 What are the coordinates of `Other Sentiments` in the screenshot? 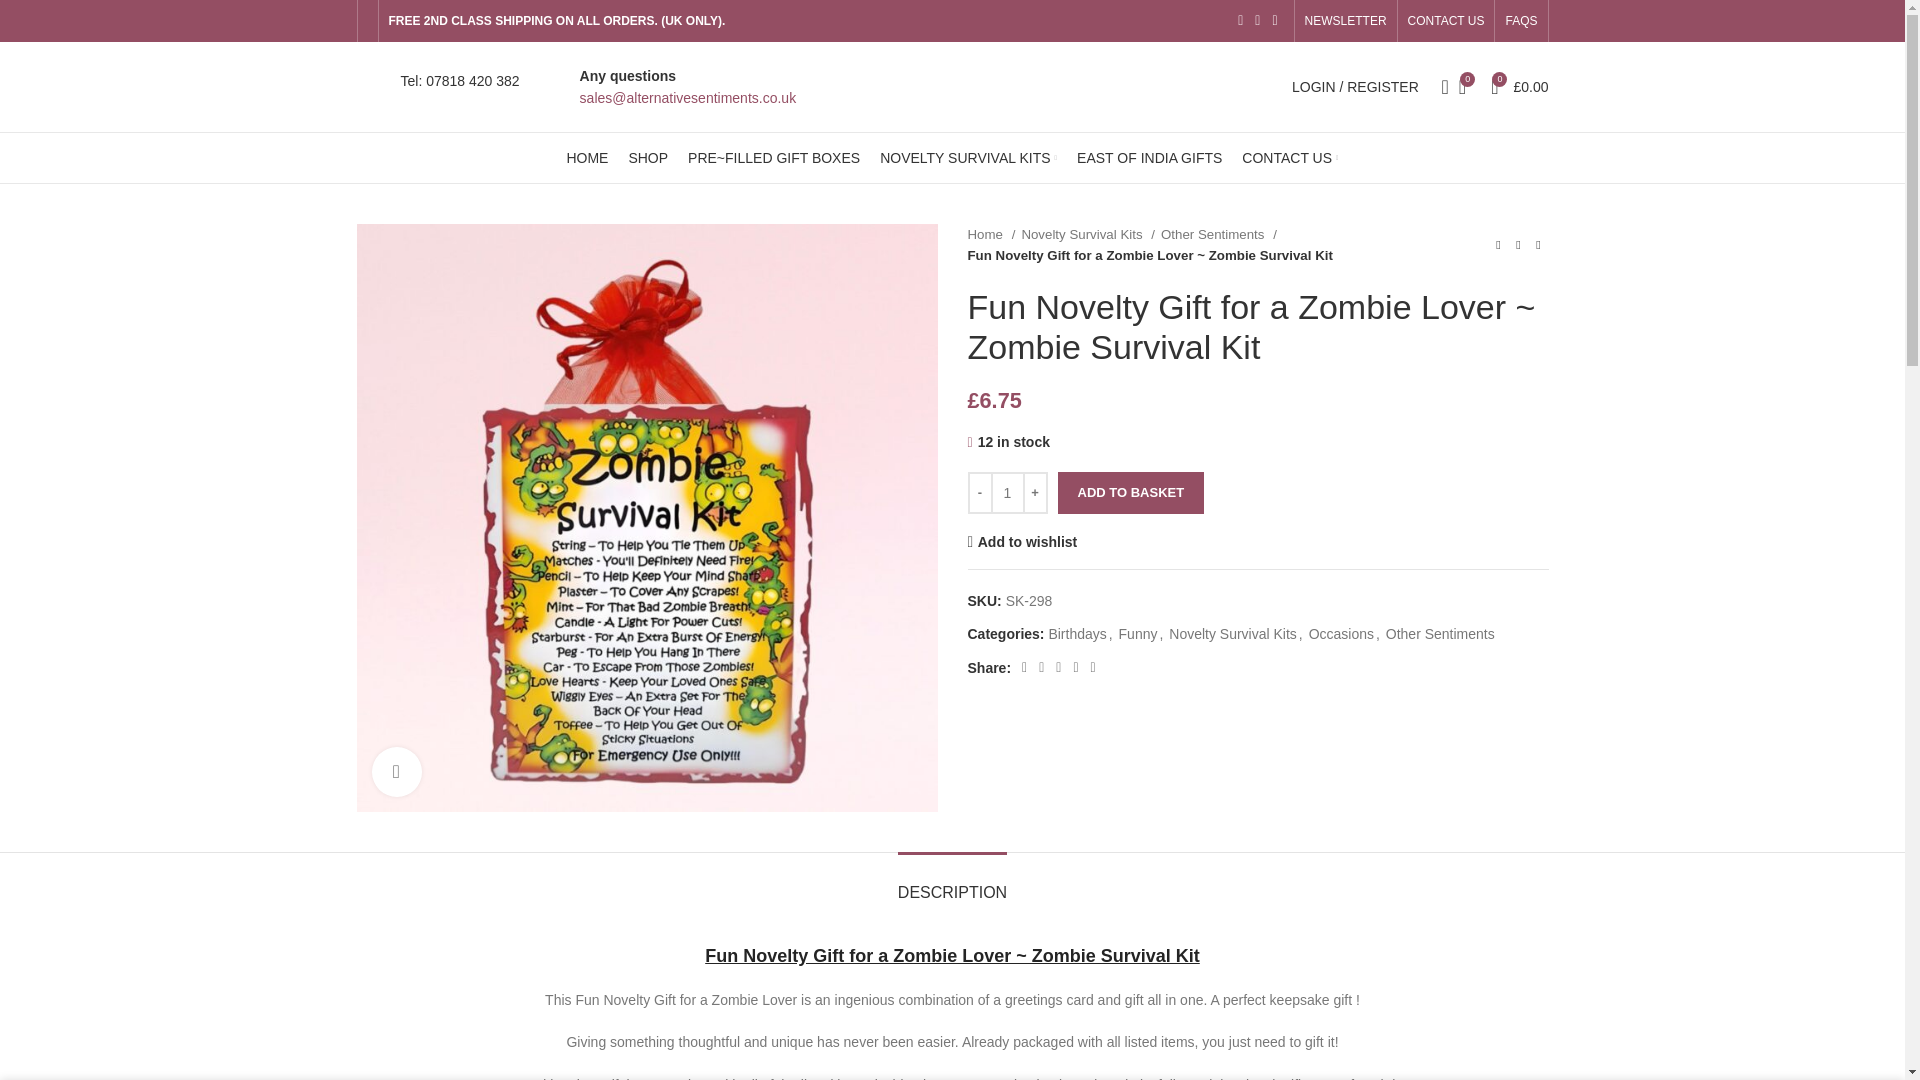 It's located at (1218, 234).